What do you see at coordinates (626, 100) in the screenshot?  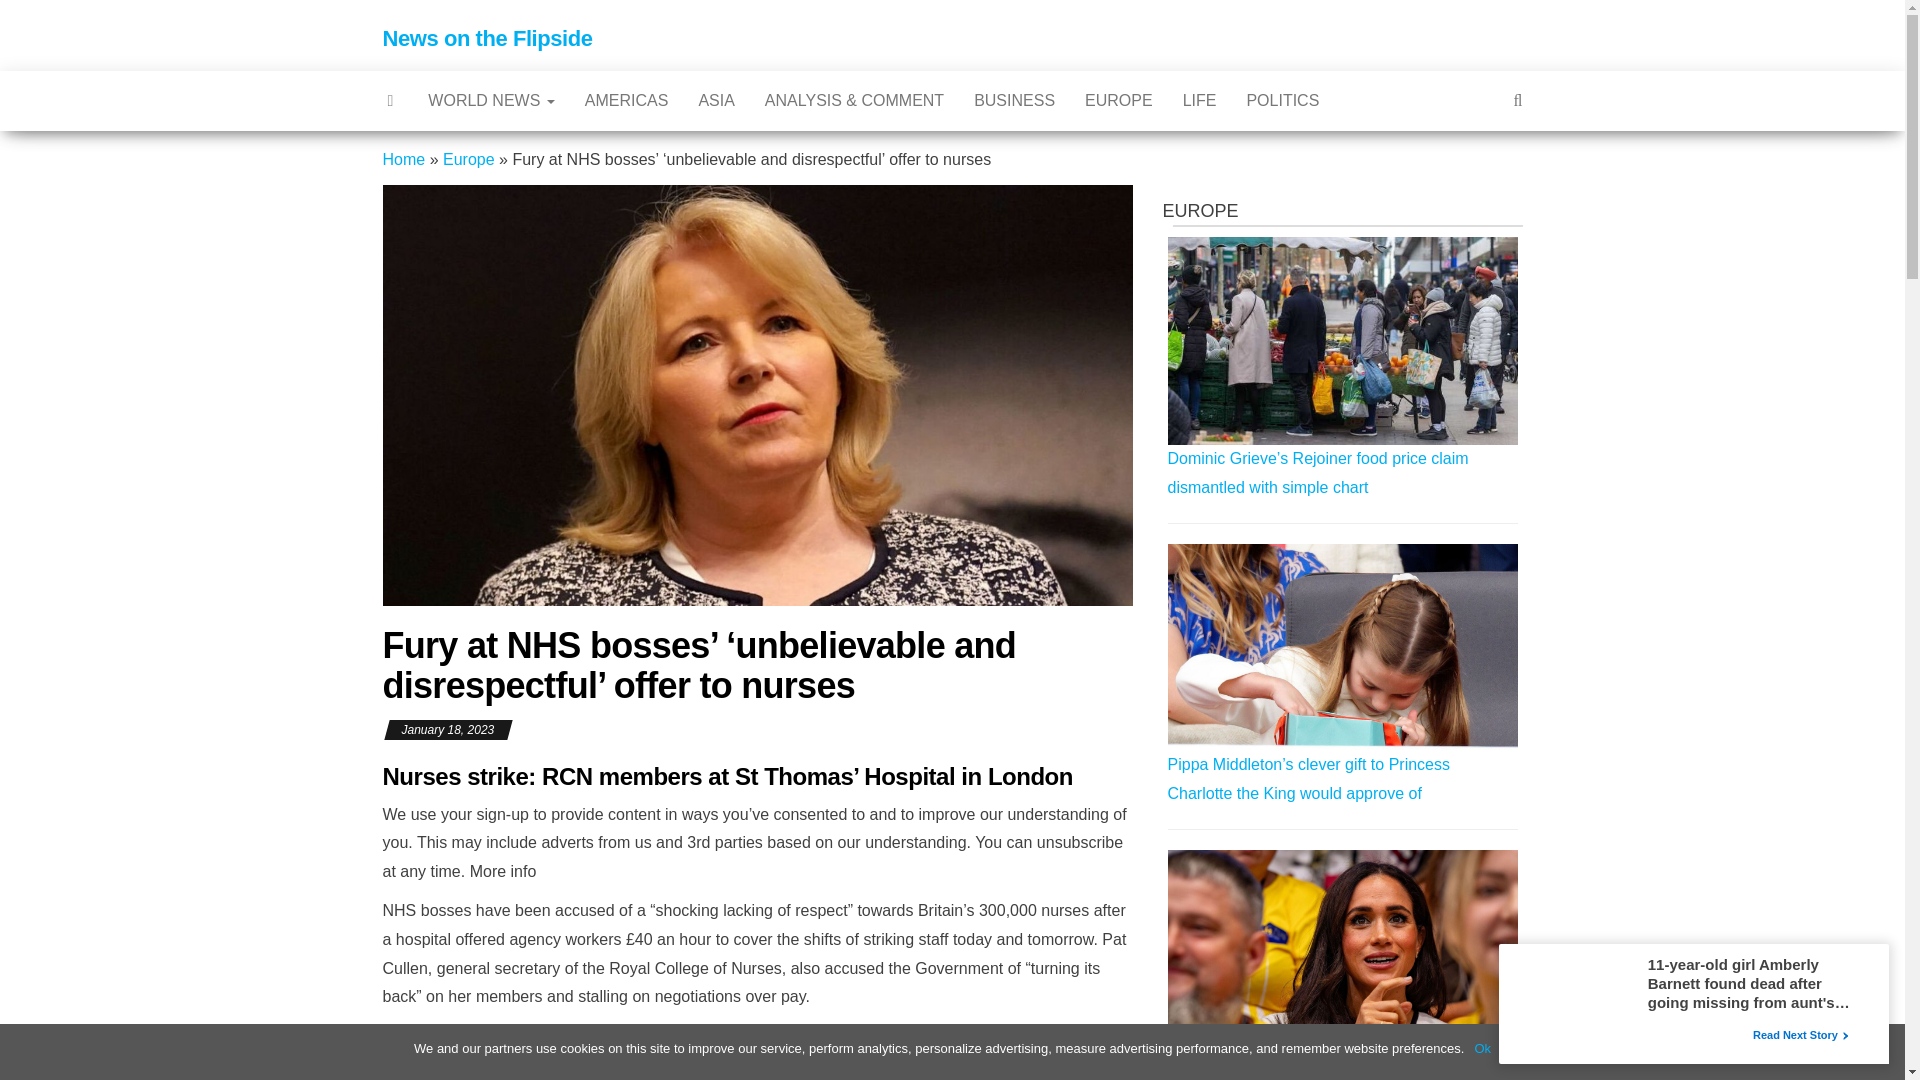 I see `AMERICAS` at bounding box center [626, 100].